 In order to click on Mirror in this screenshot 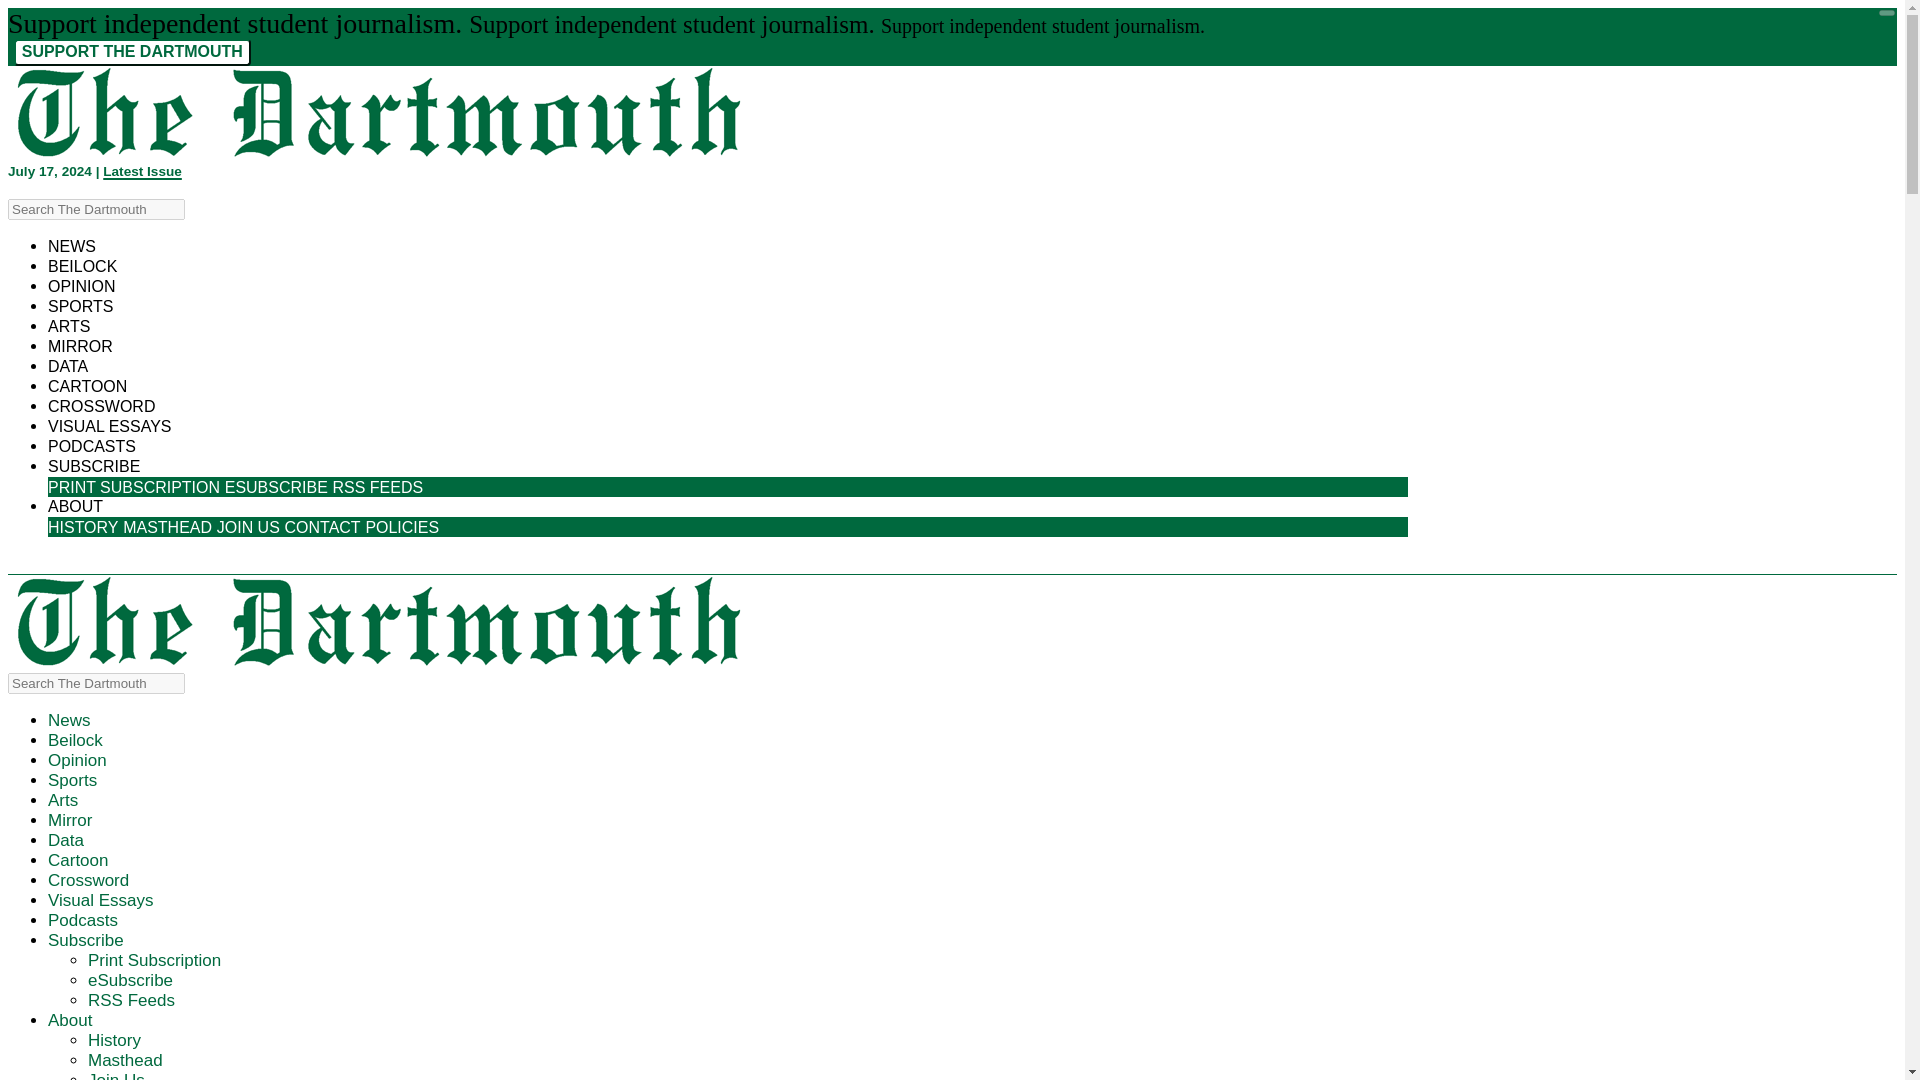, I will do `click(70, 820)`.